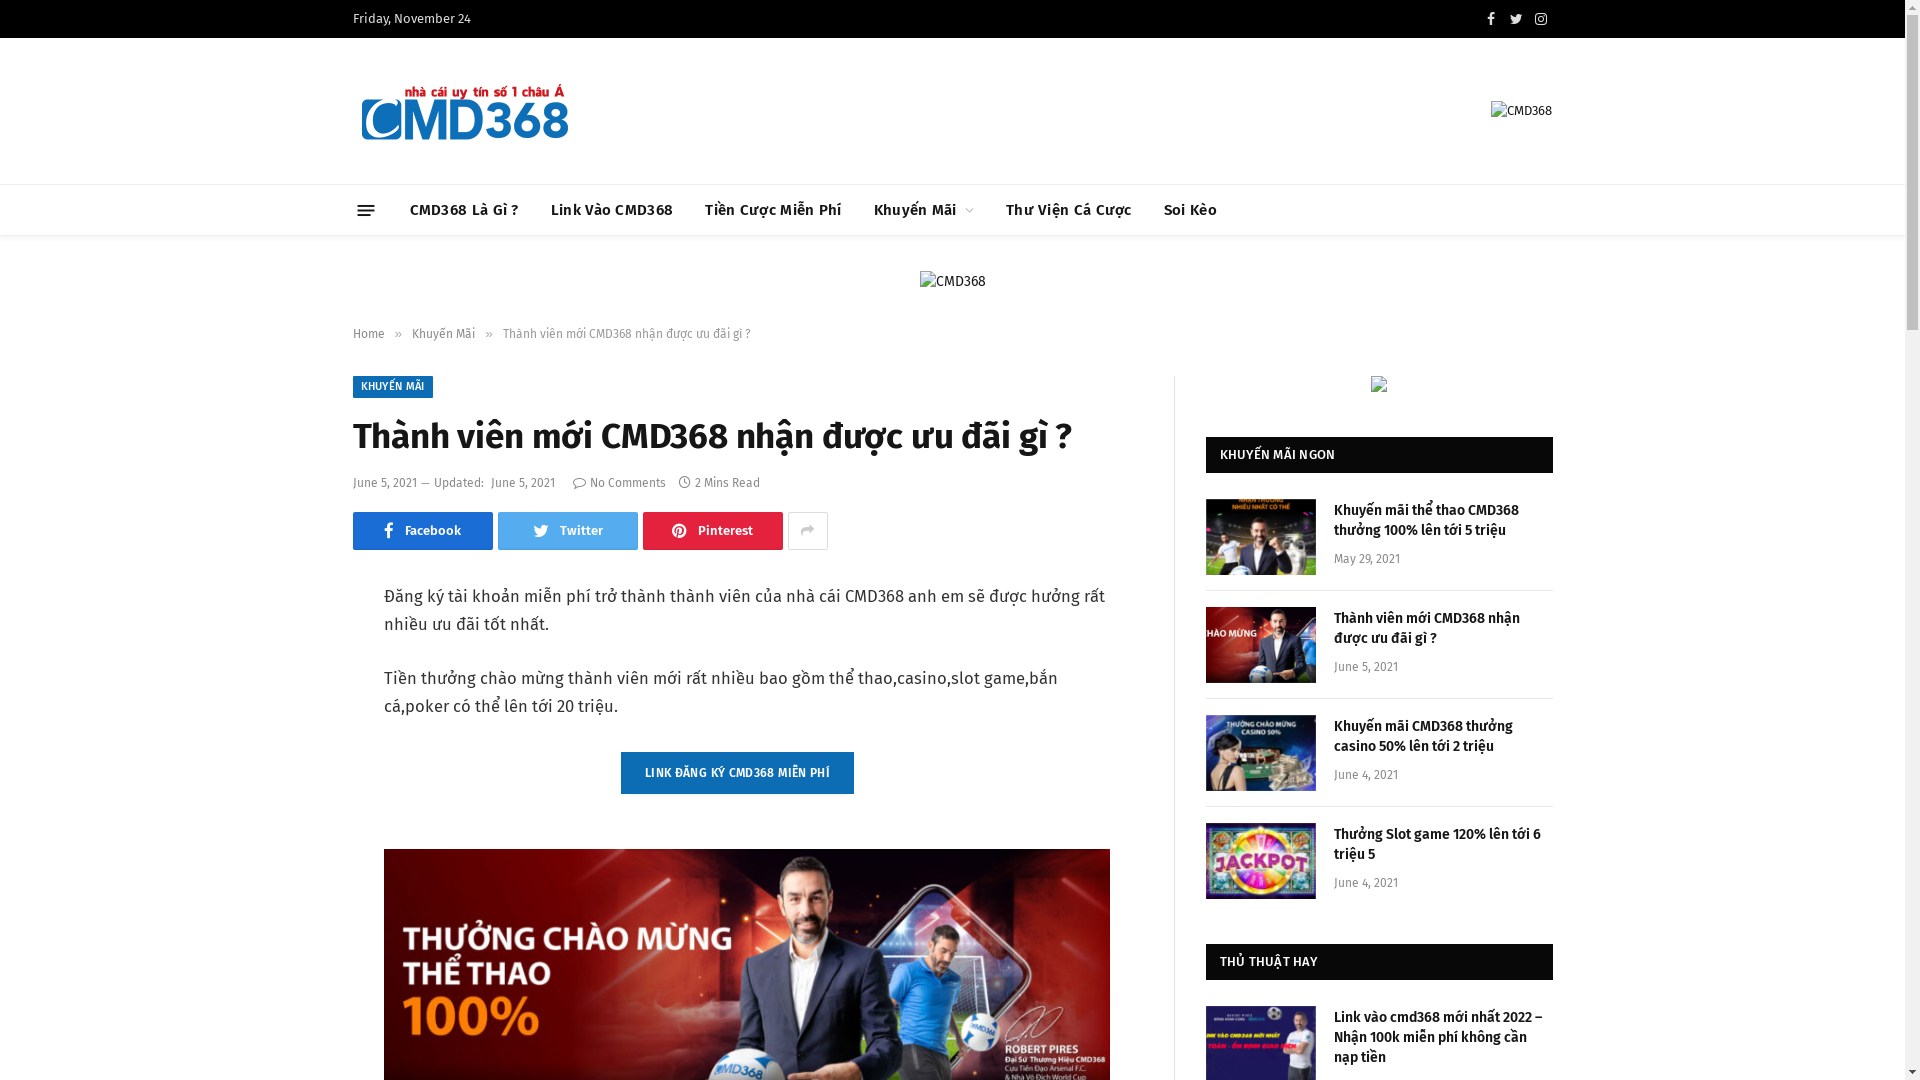  What do you see at coordinates (568, 531) in the screenshot?
I see `Twitter` at bounding box center [568, 531].